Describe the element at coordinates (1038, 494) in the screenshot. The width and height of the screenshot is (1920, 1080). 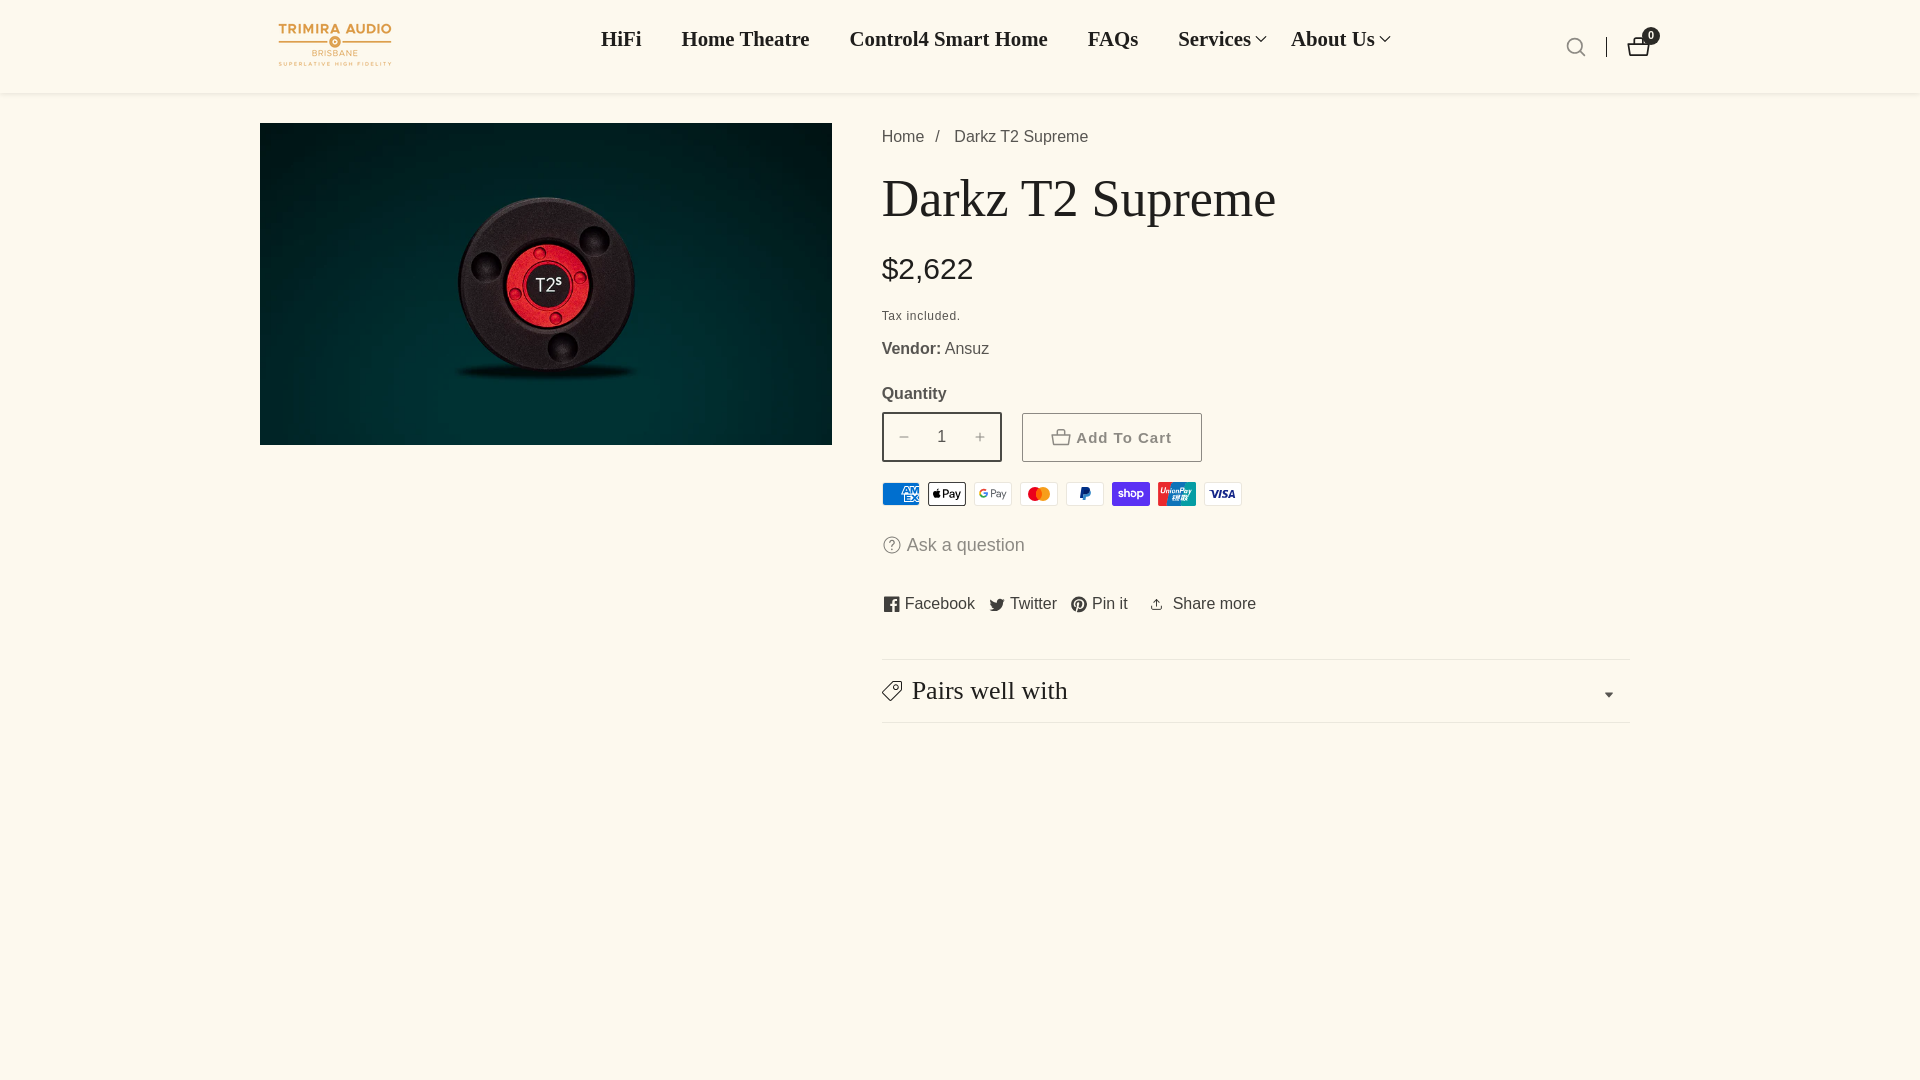
I see `Follow us on Pinterest` at that location.